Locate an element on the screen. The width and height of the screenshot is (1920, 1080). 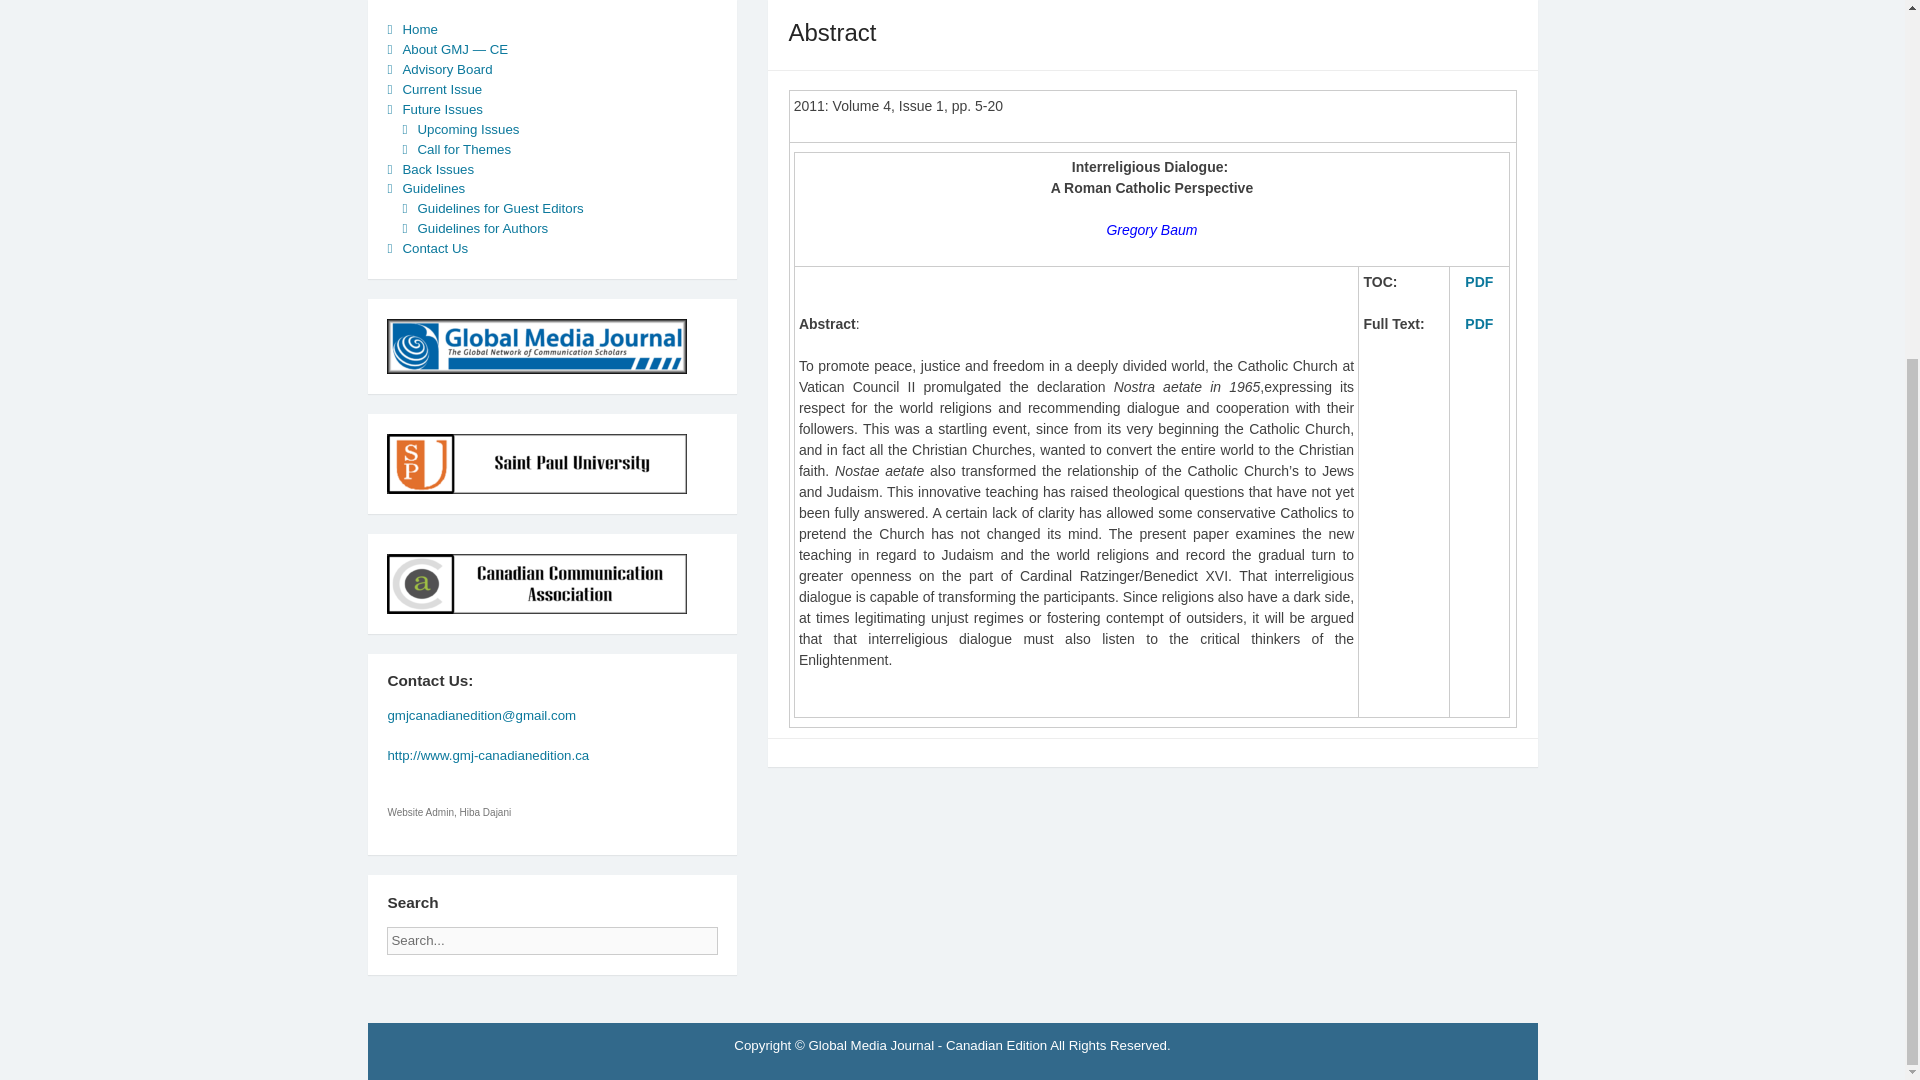
Upcoming Issues is located at coordinates (467, 130).